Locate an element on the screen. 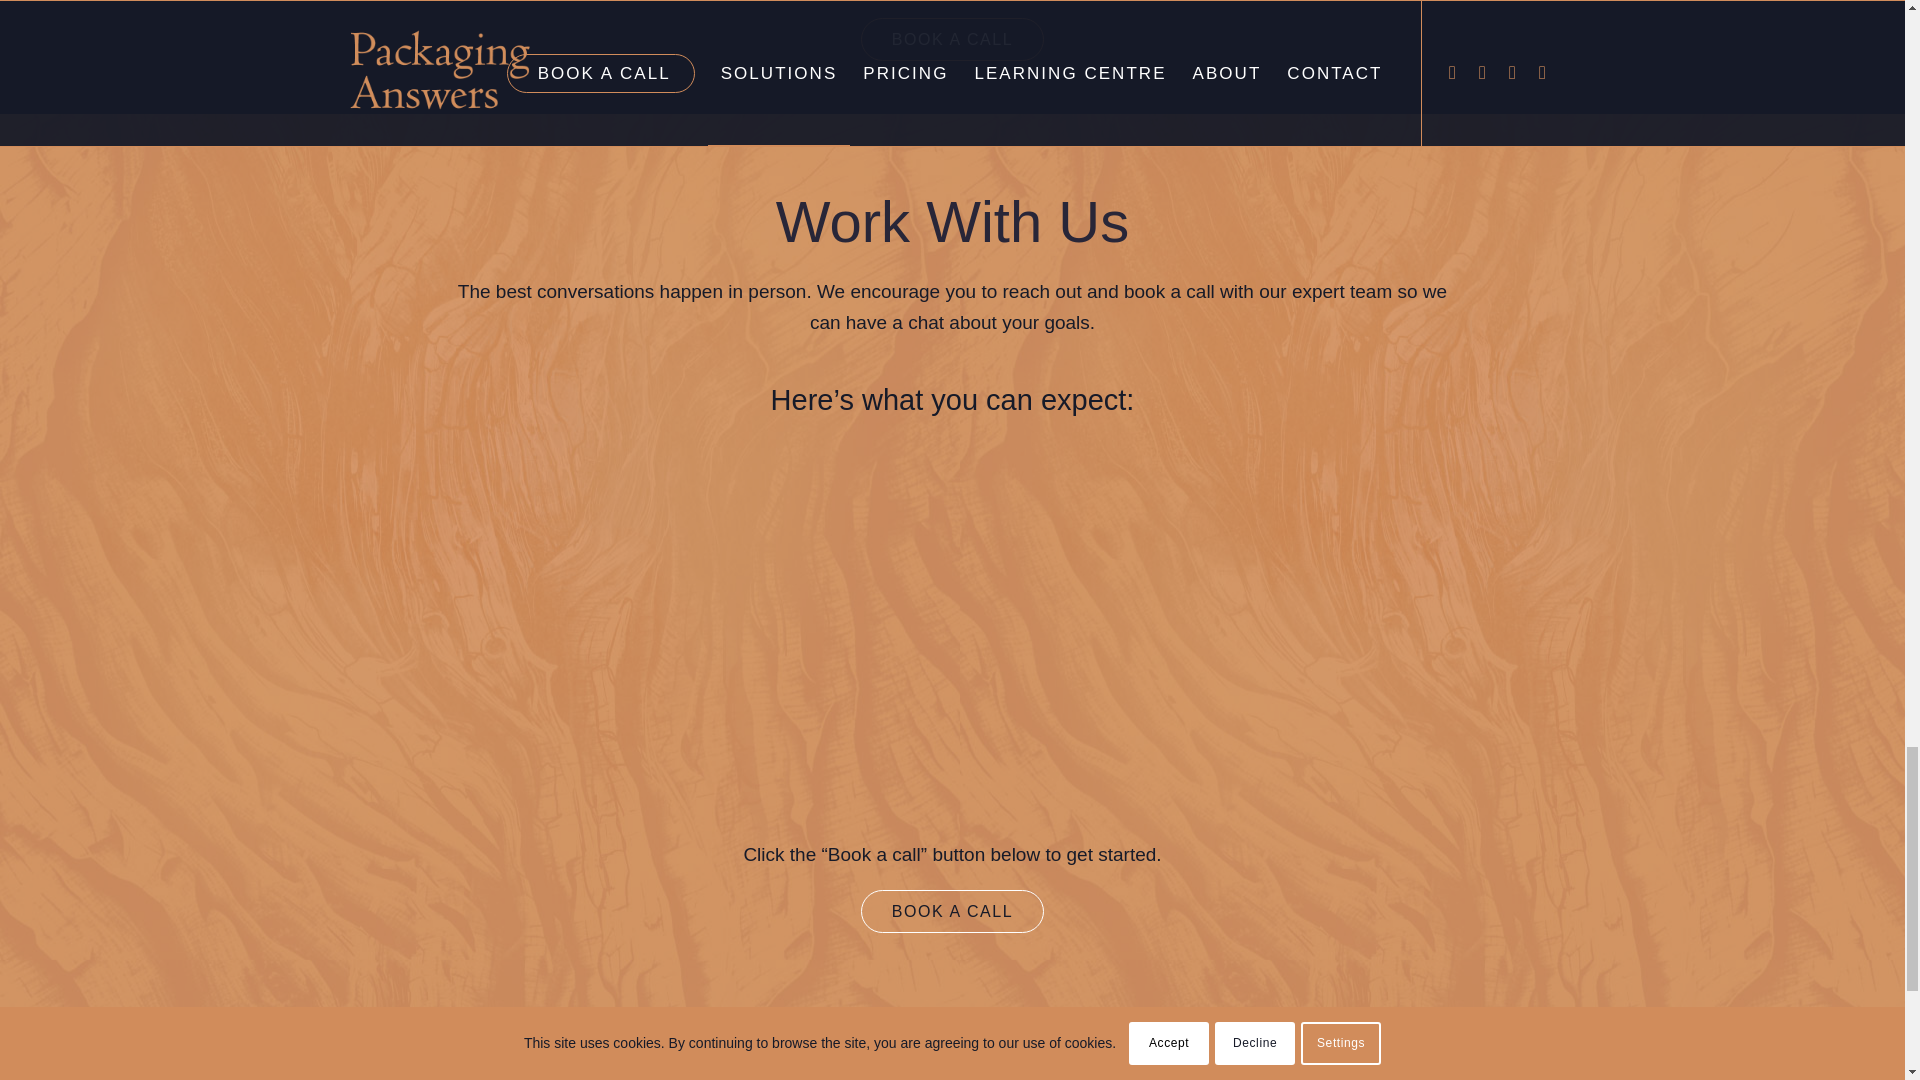  BOOK A CALL is located at coordinates (952, 39).